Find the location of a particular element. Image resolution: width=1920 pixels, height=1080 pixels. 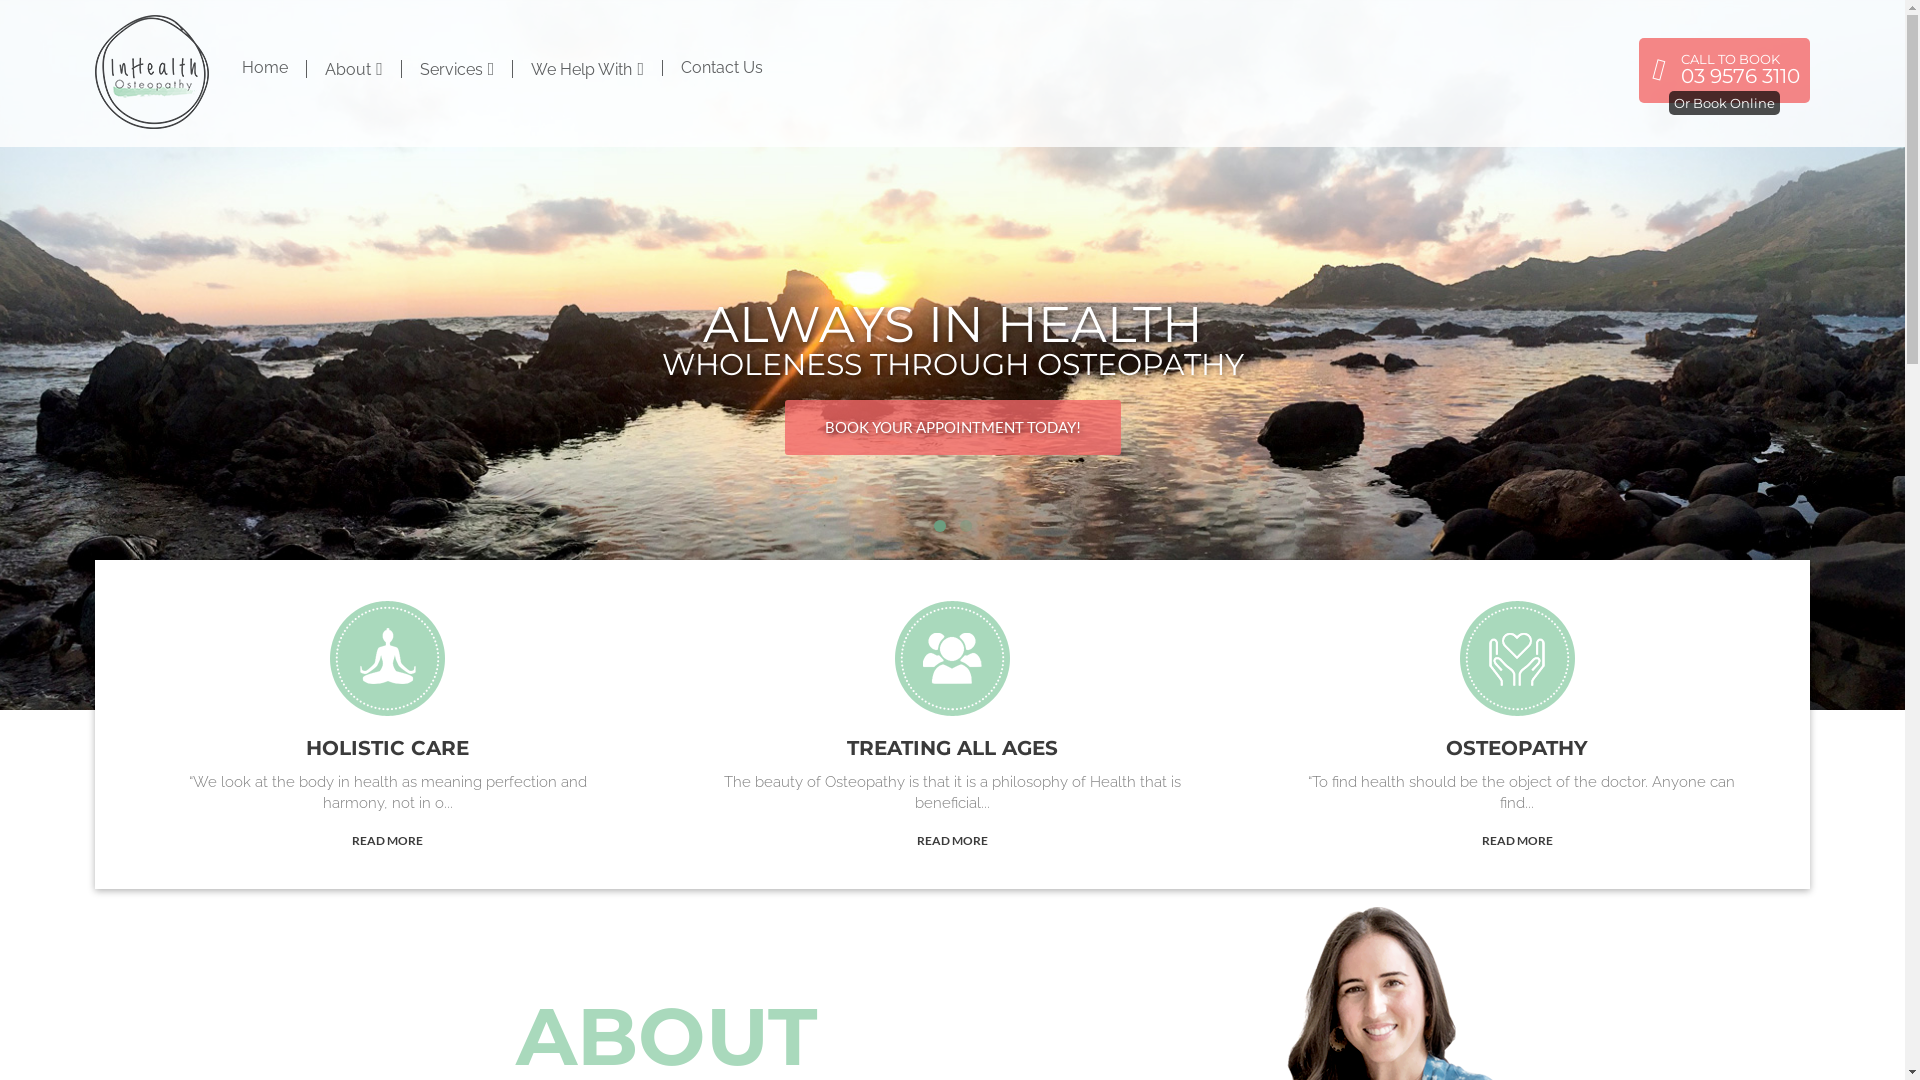

READ MORE is located at coordinates (952, 840).